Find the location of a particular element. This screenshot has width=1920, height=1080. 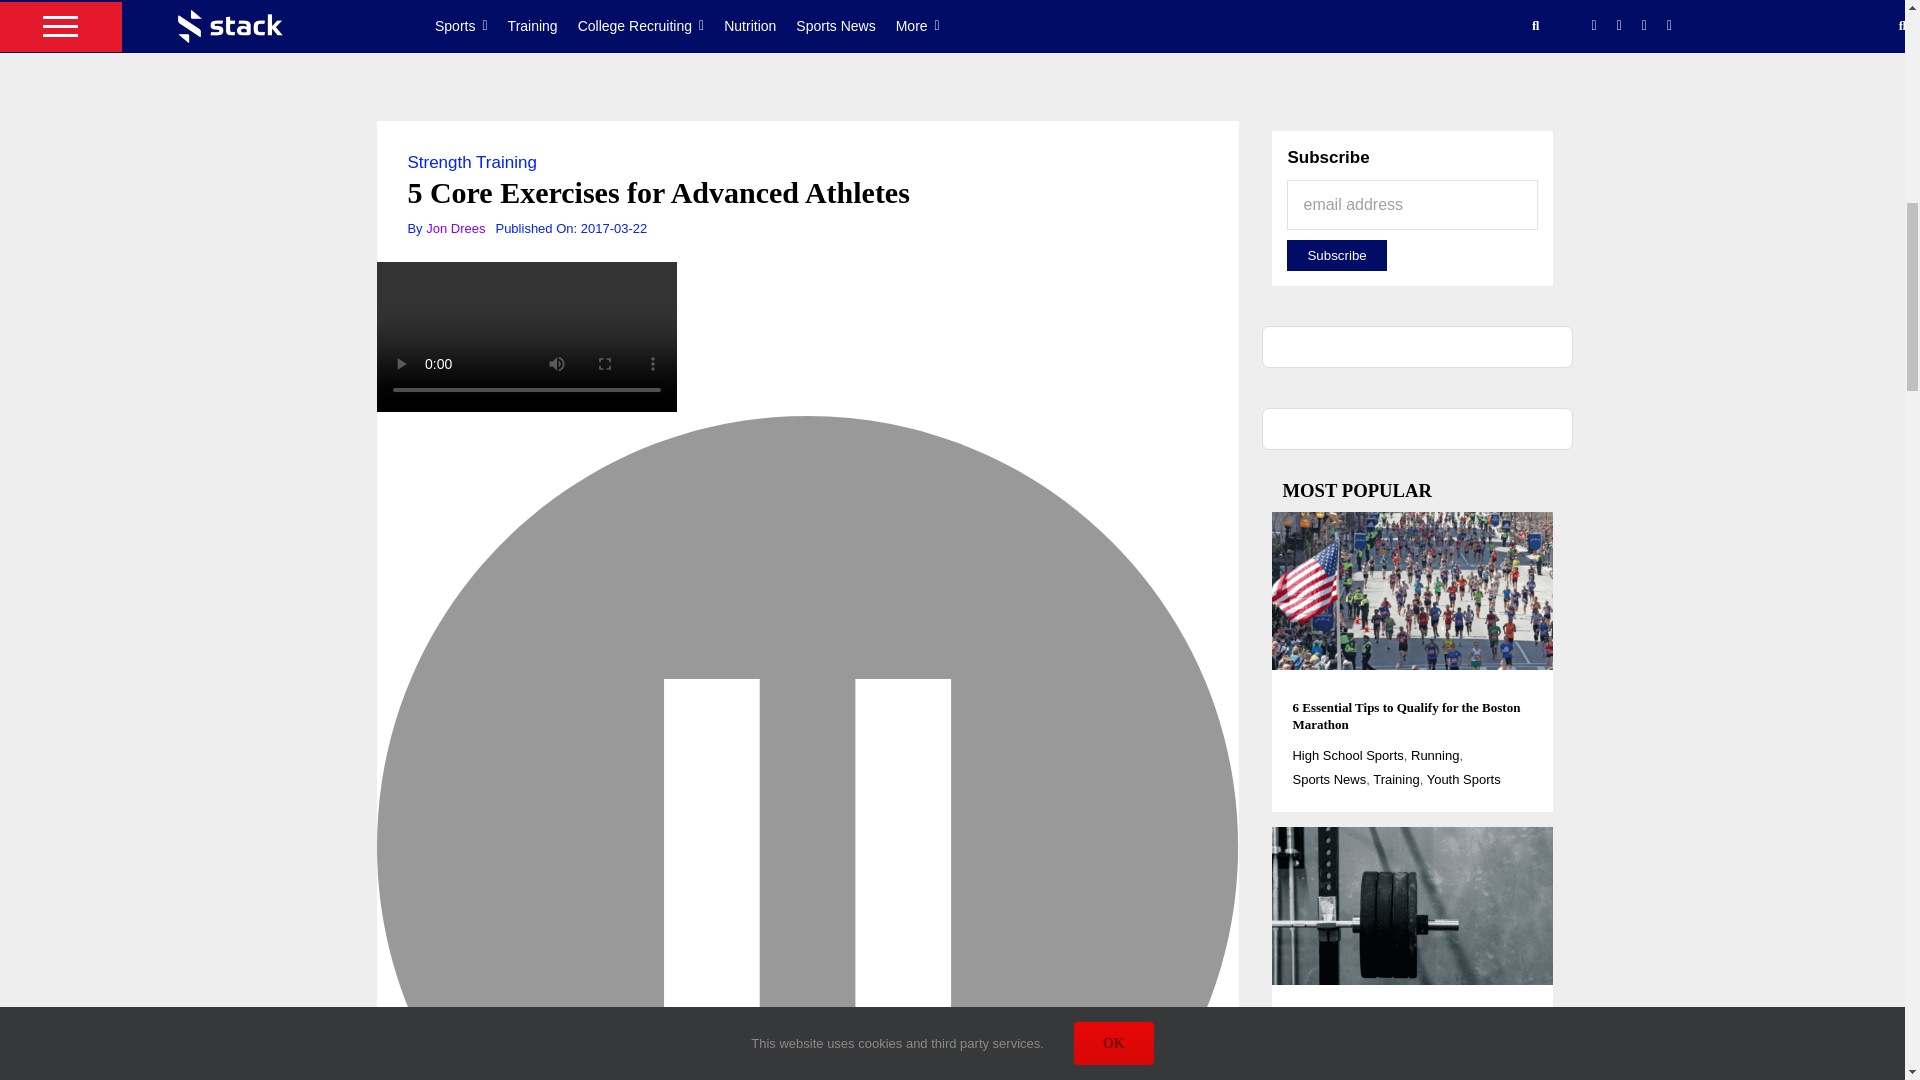

Strength Training is located at coordinates (471, 162).